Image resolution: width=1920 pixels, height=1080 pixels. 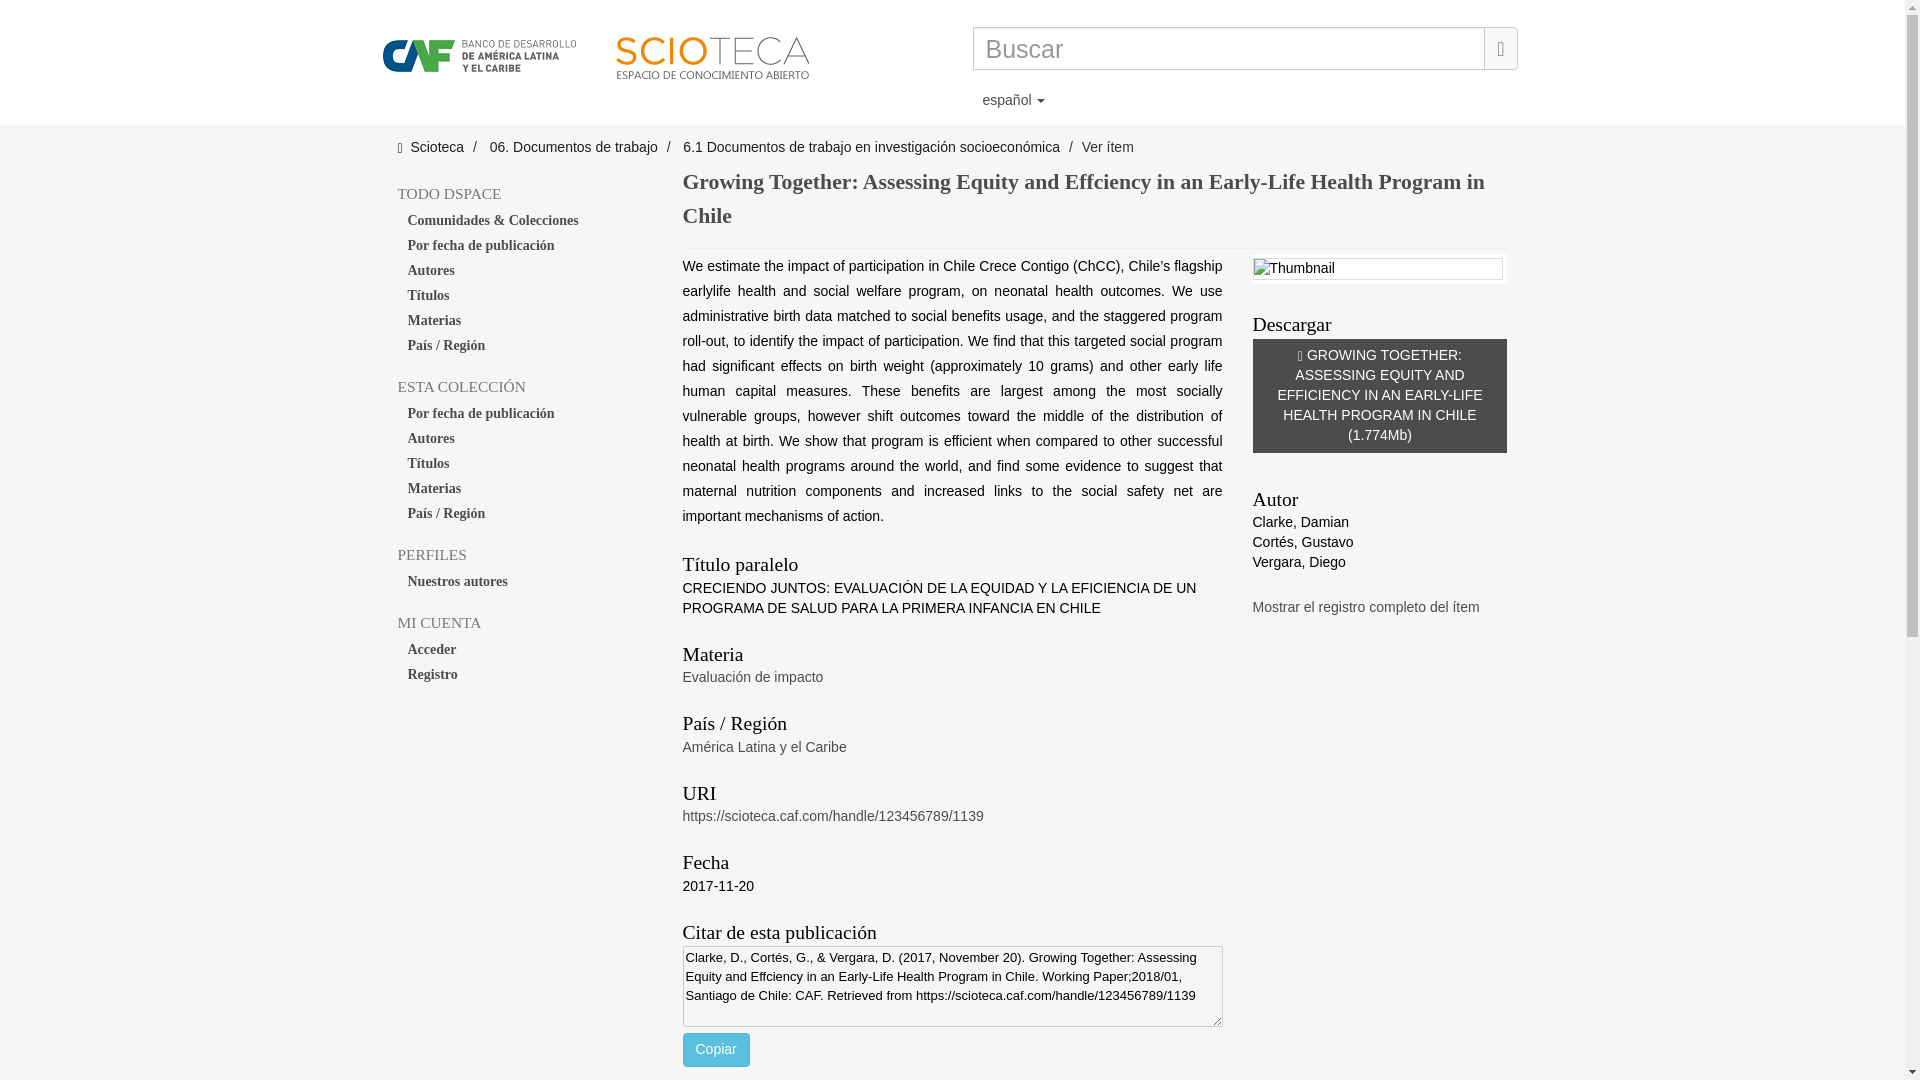 I want to click on Autores, so click(x=524, y=271).